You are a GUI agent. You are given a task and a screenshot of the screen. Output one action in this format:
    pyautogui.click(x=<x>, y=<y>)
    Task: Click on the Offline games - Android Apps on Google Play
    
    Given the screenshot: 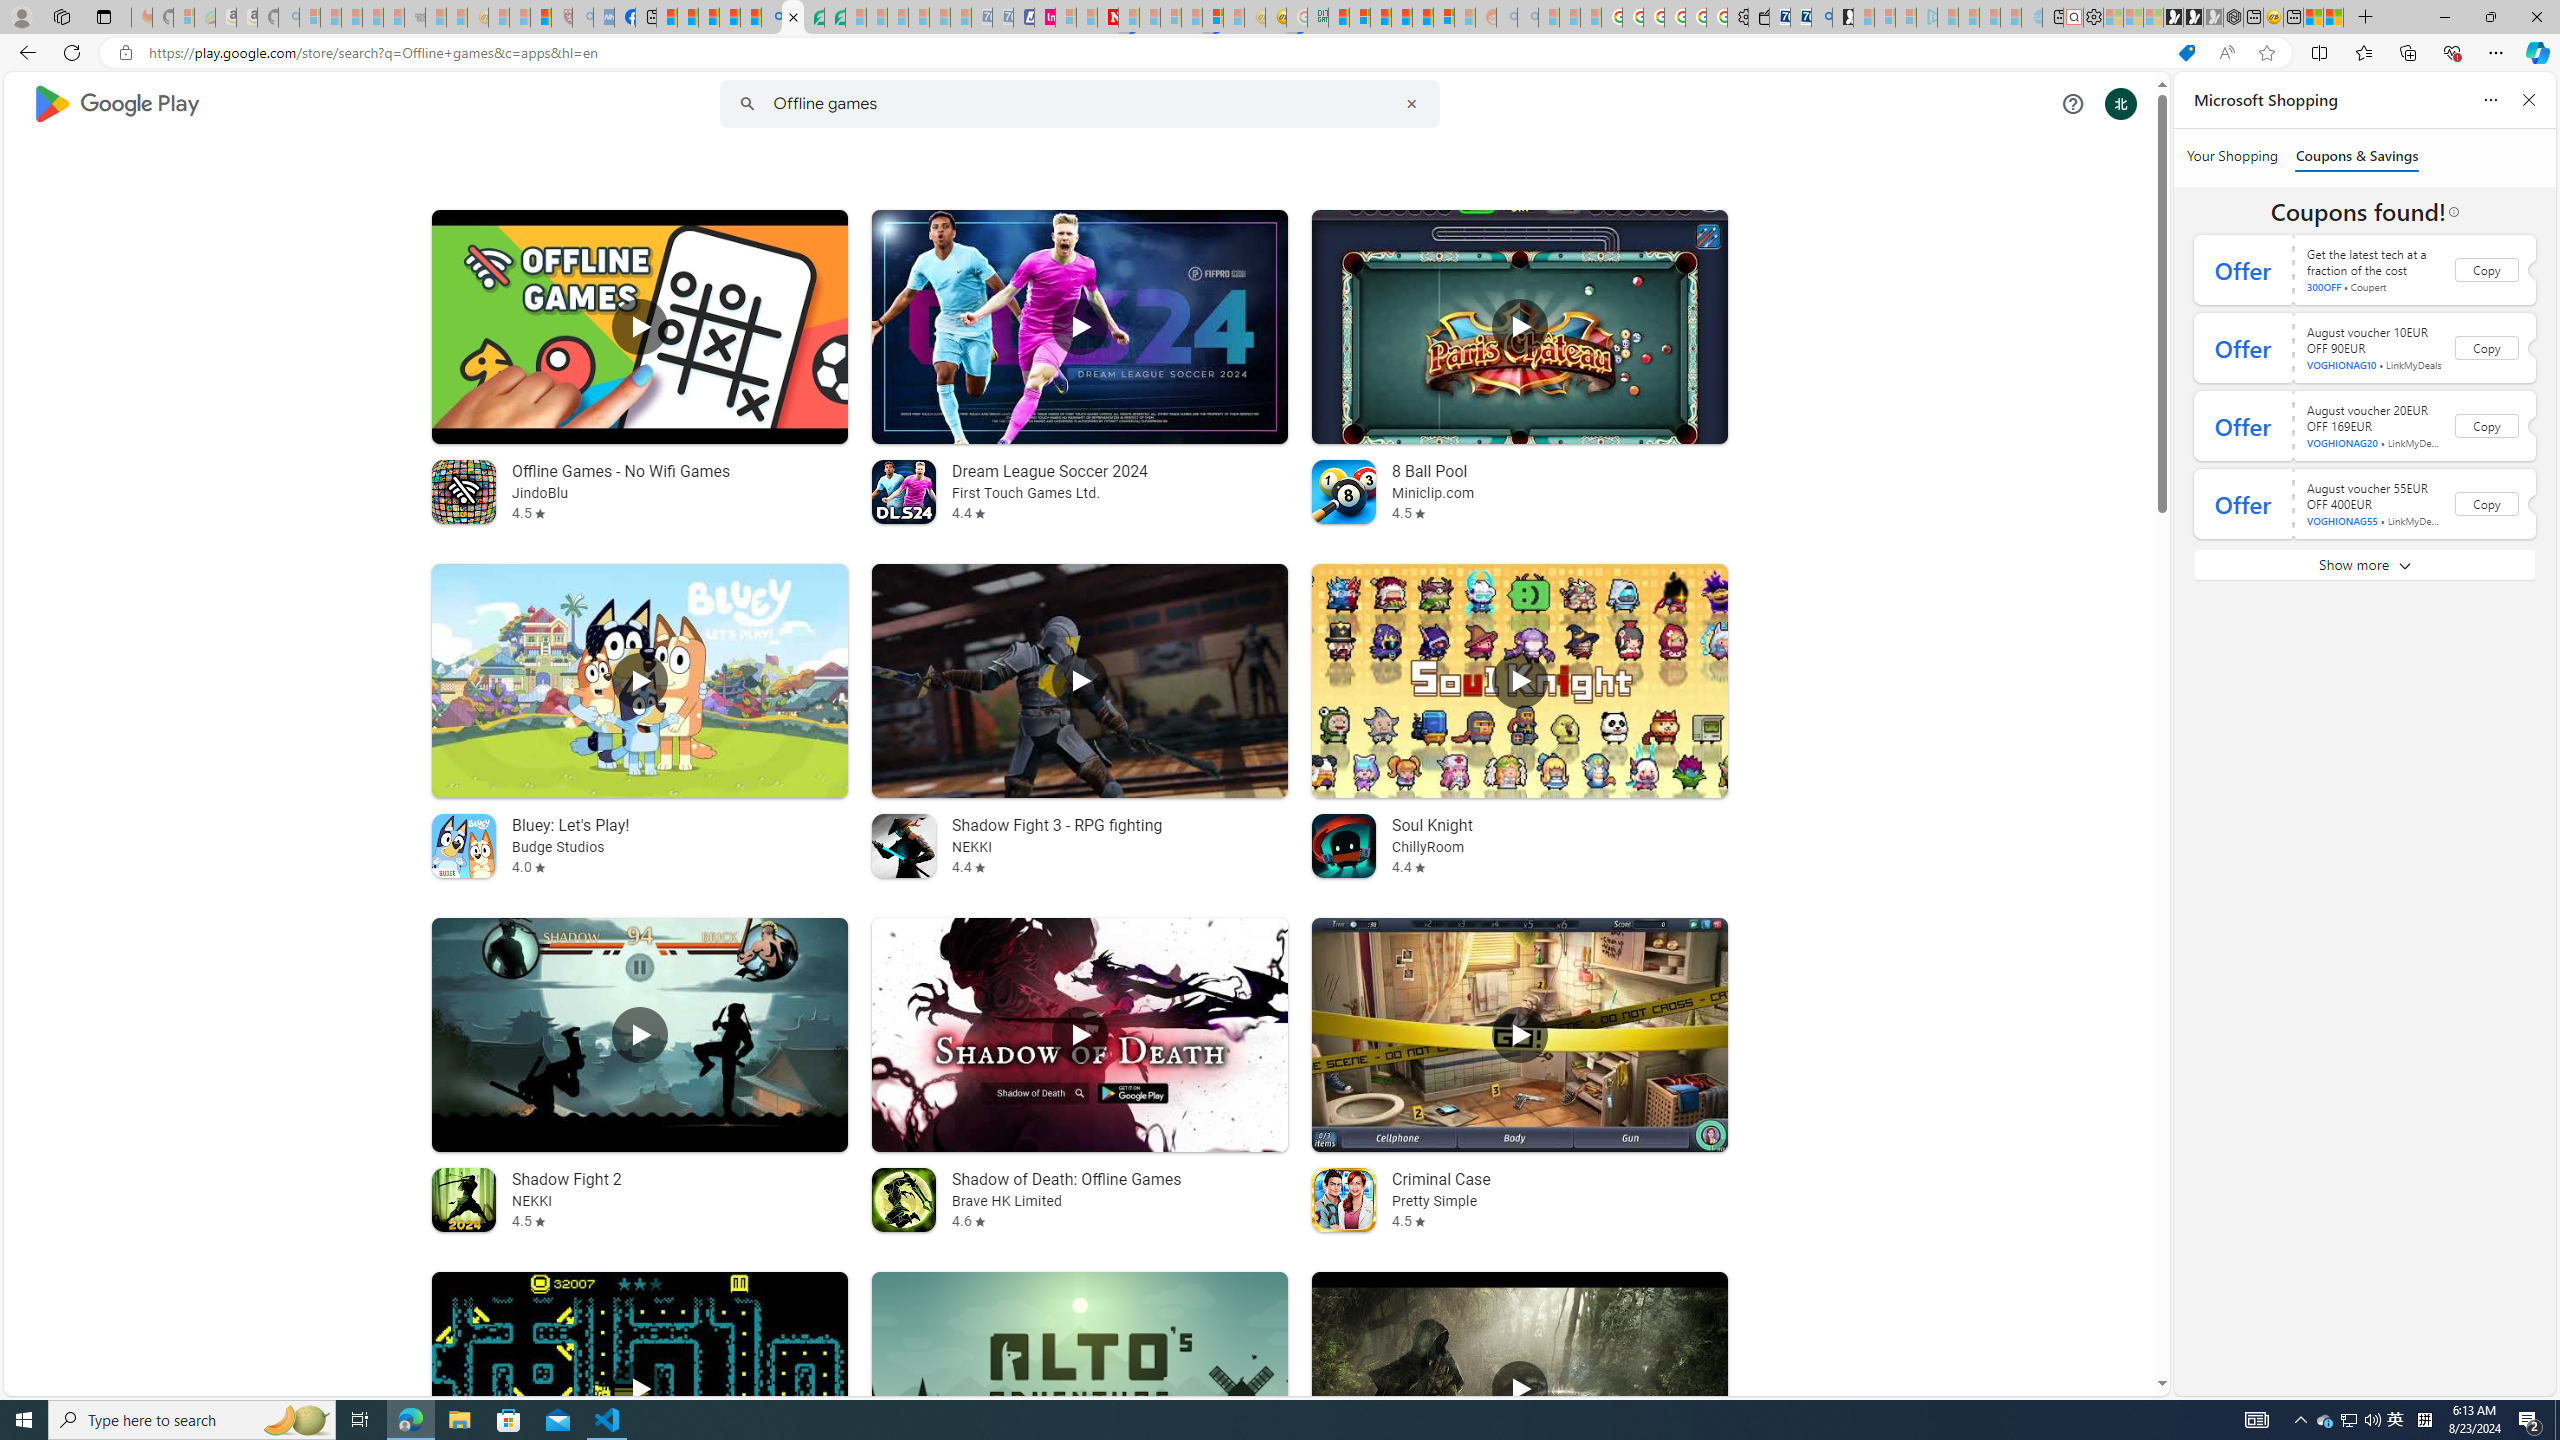 What is the action you would take?
    pyautogui.click(x=792, y=17)
    